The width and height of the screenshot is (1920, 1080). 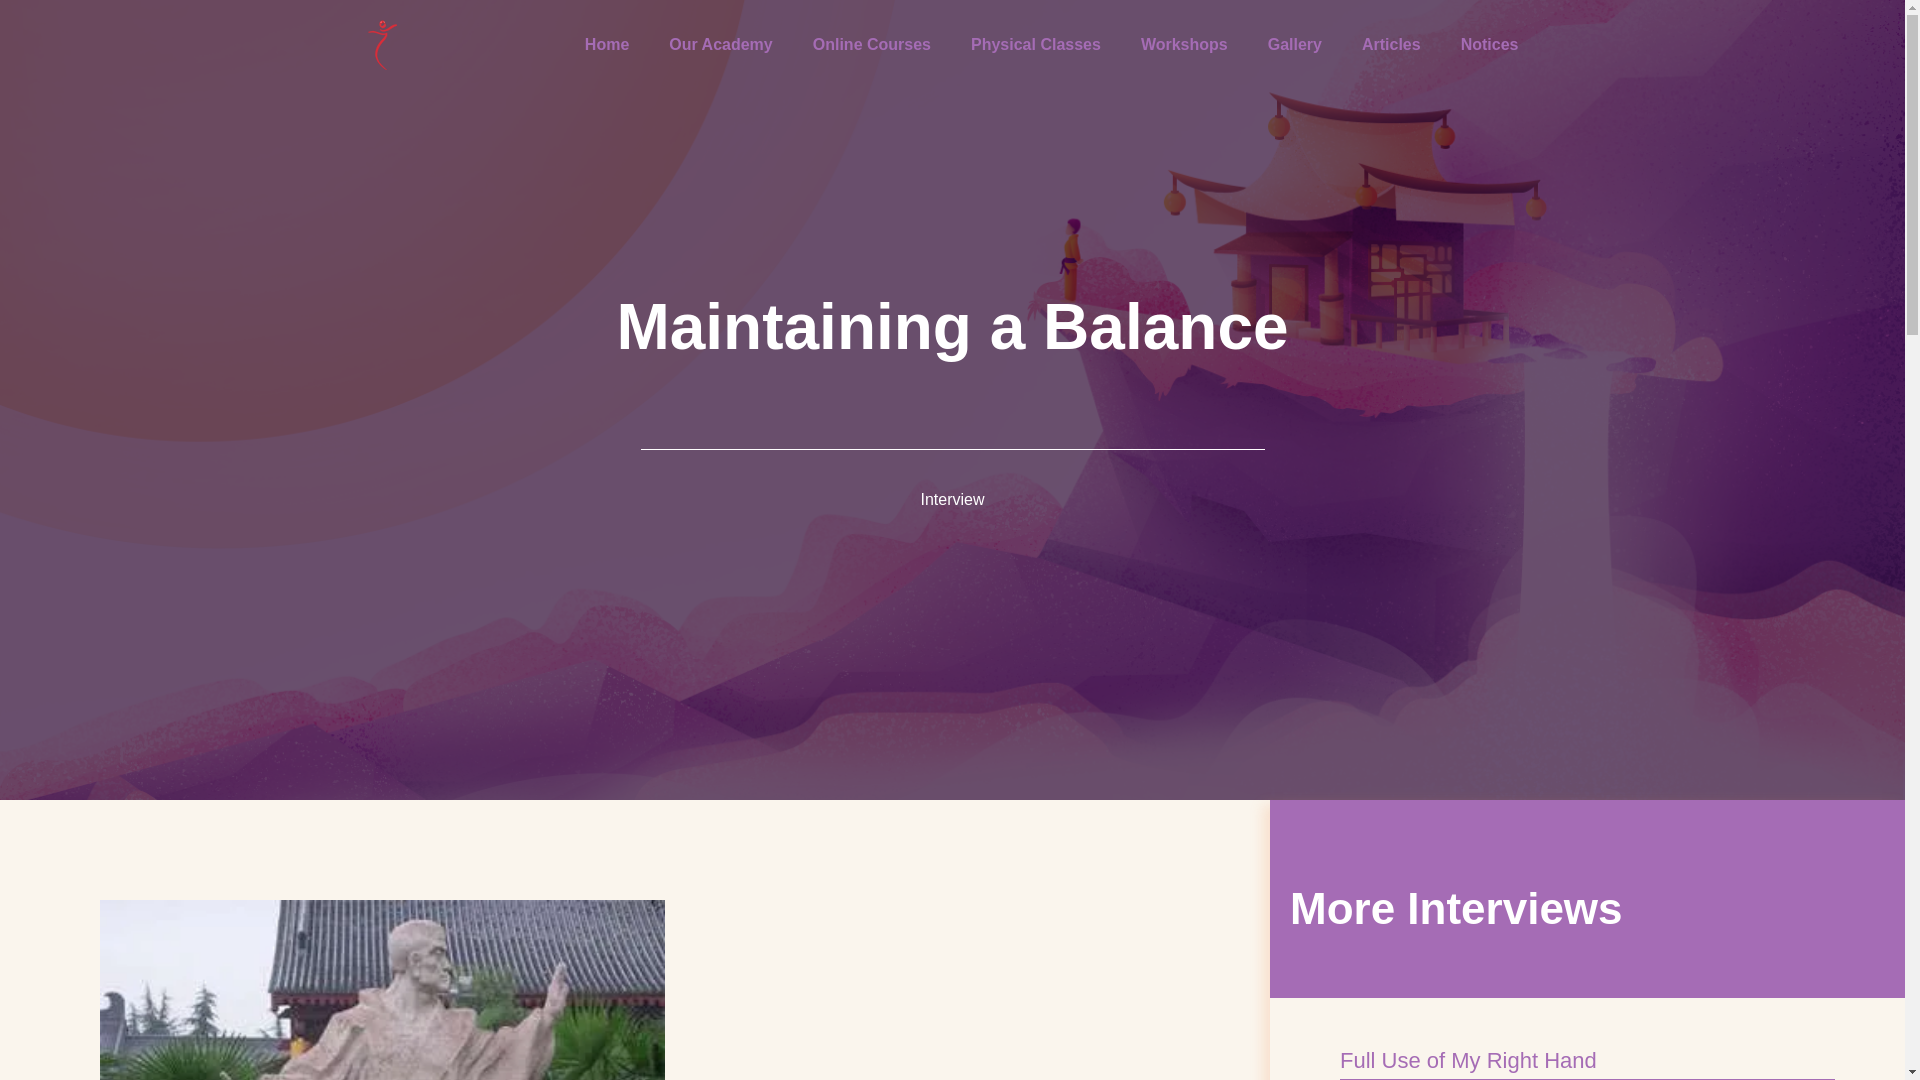 What do you see at coordinates (1392, 44) in the screenshot?
I see `Articles` at bounding box center [1392, 44].